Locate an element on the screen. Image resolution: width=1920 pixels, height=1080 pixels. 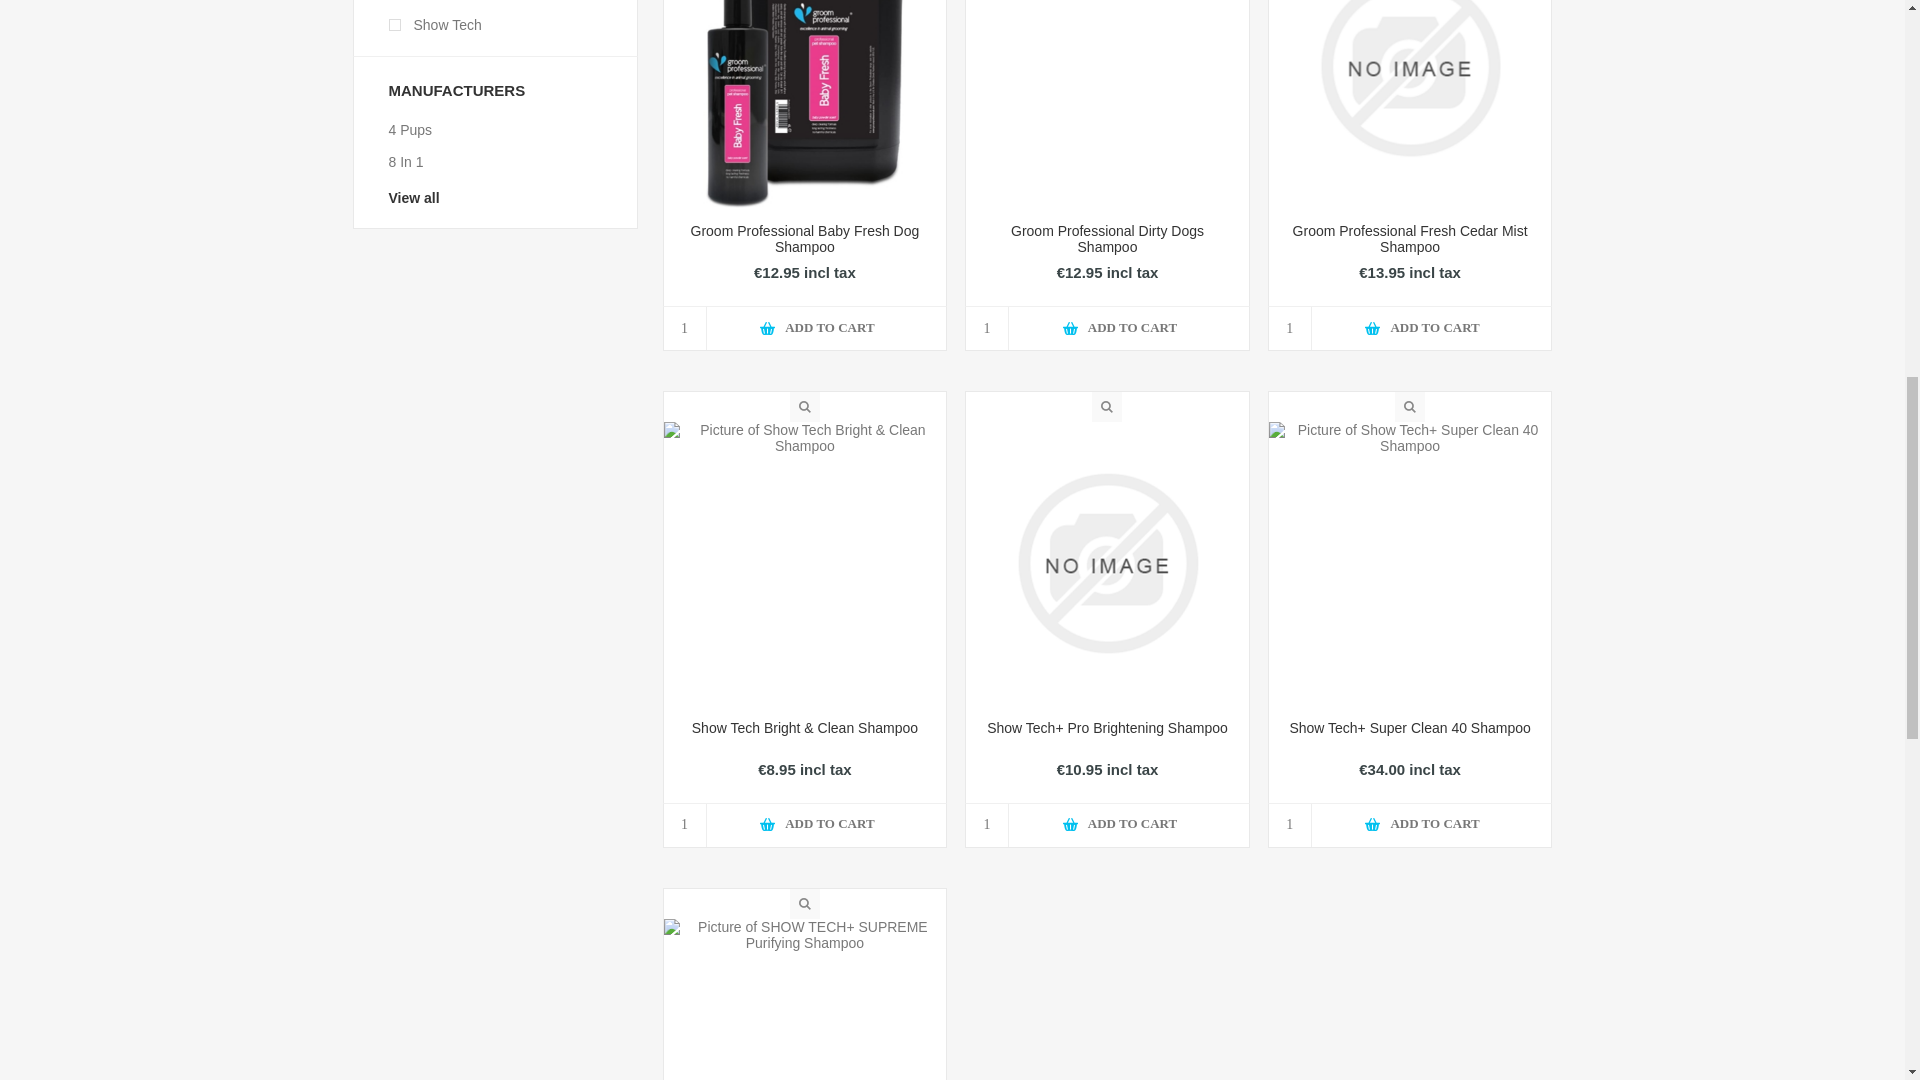
1 is located at coordinates (987, 328).